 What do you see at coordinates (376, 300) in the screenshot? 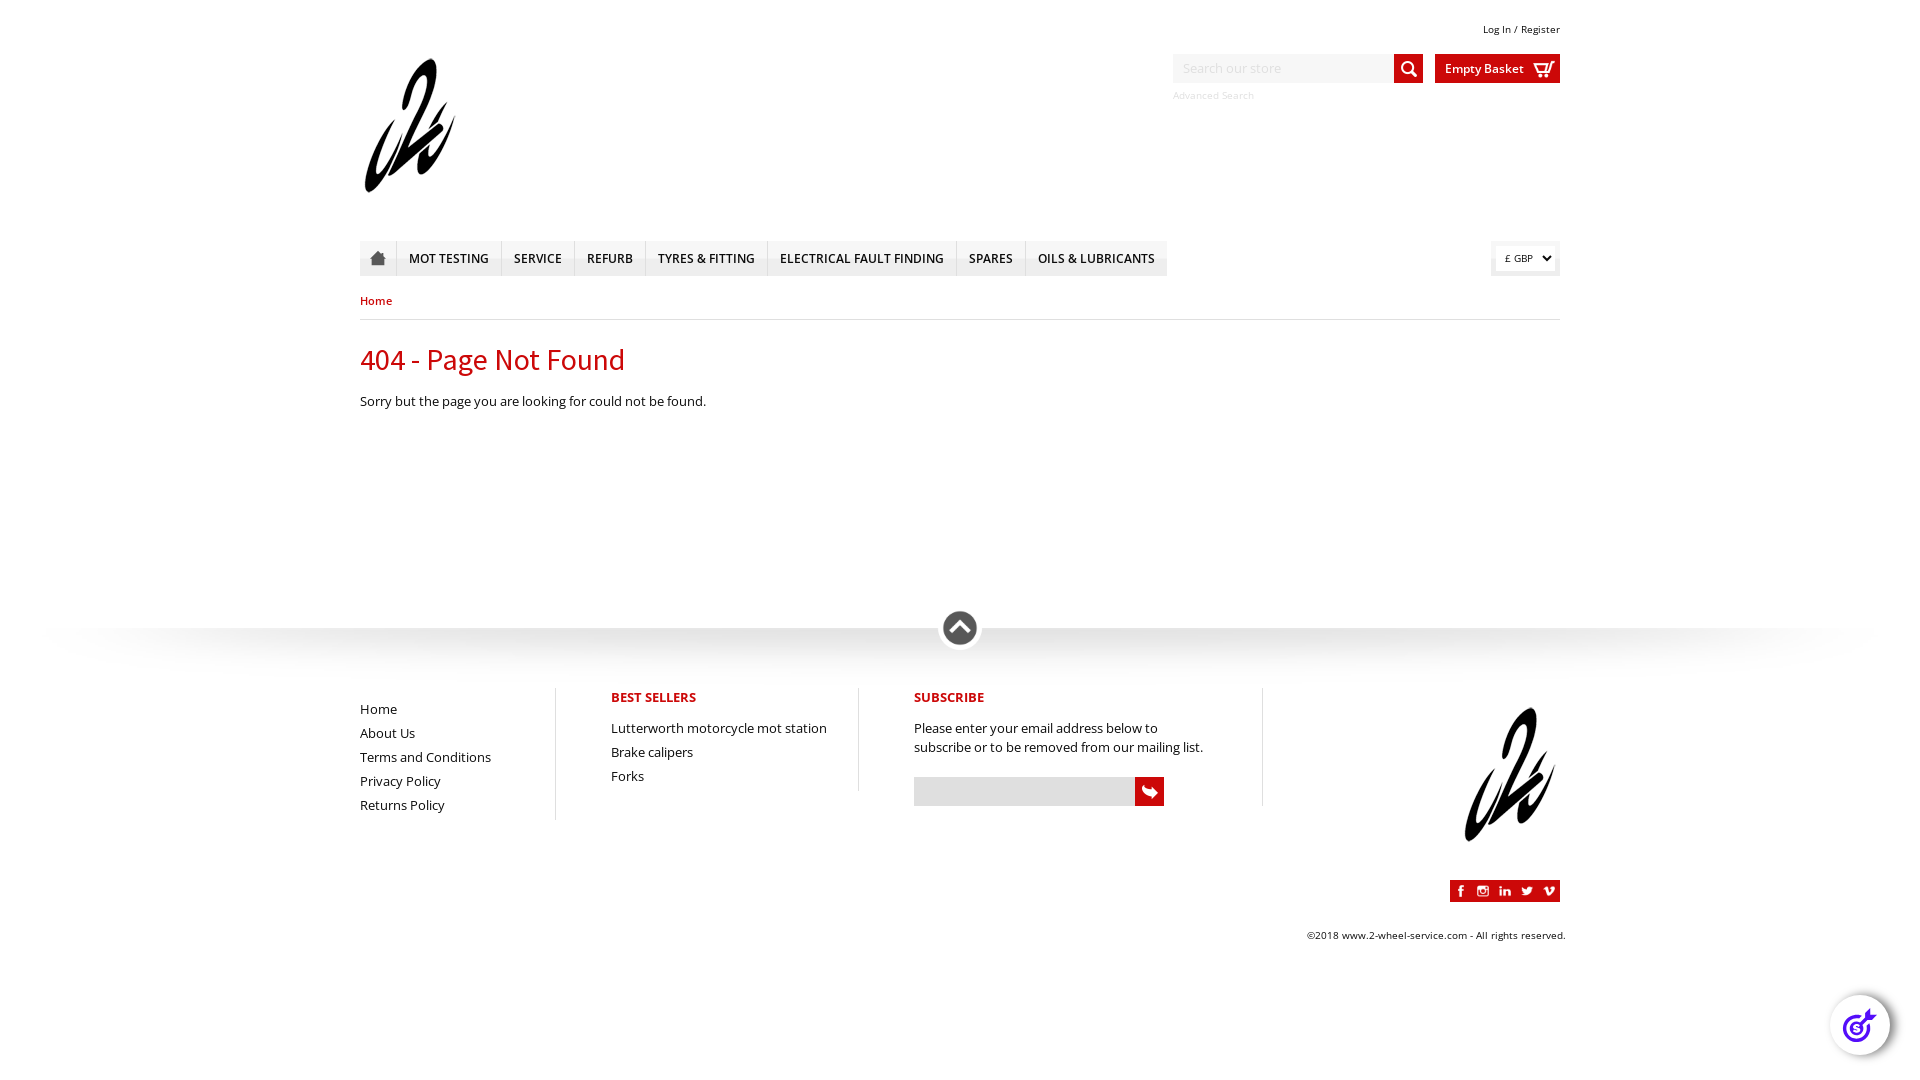
I see `Home` at bounding box center [376, 300].